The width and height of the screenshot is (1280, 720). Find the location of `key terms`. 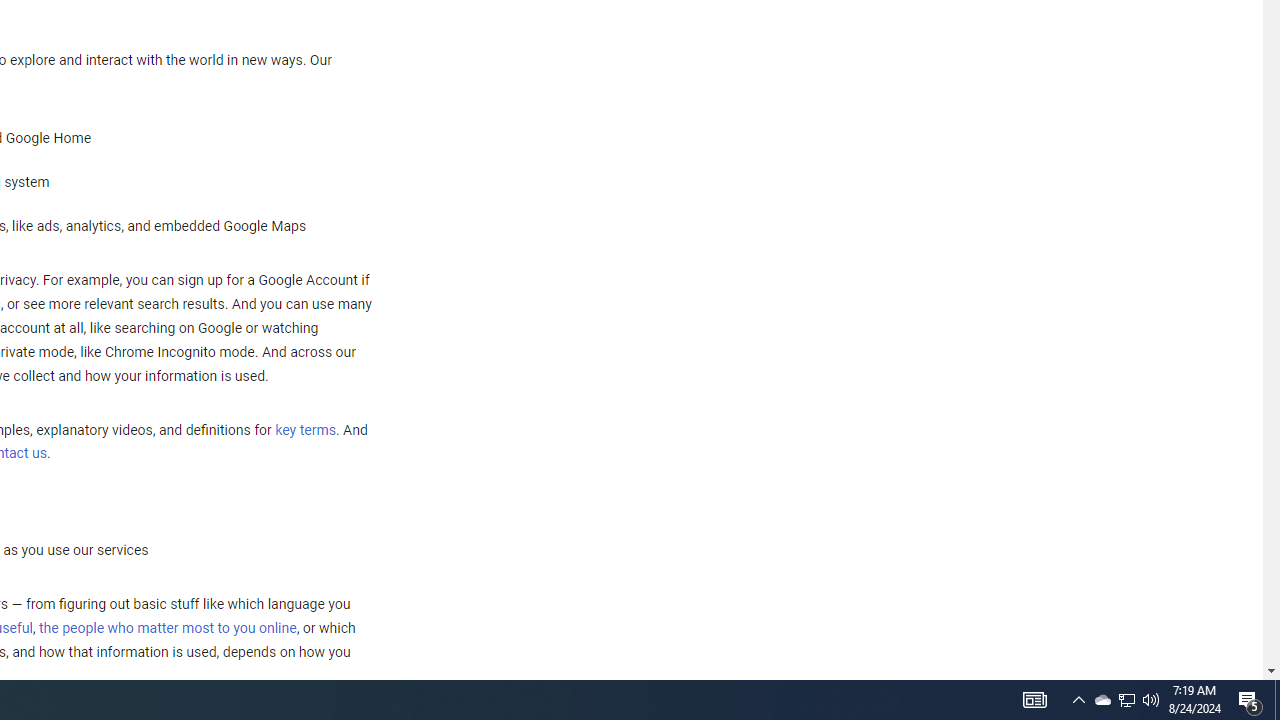

key terms is located at coordinates (305, 430).